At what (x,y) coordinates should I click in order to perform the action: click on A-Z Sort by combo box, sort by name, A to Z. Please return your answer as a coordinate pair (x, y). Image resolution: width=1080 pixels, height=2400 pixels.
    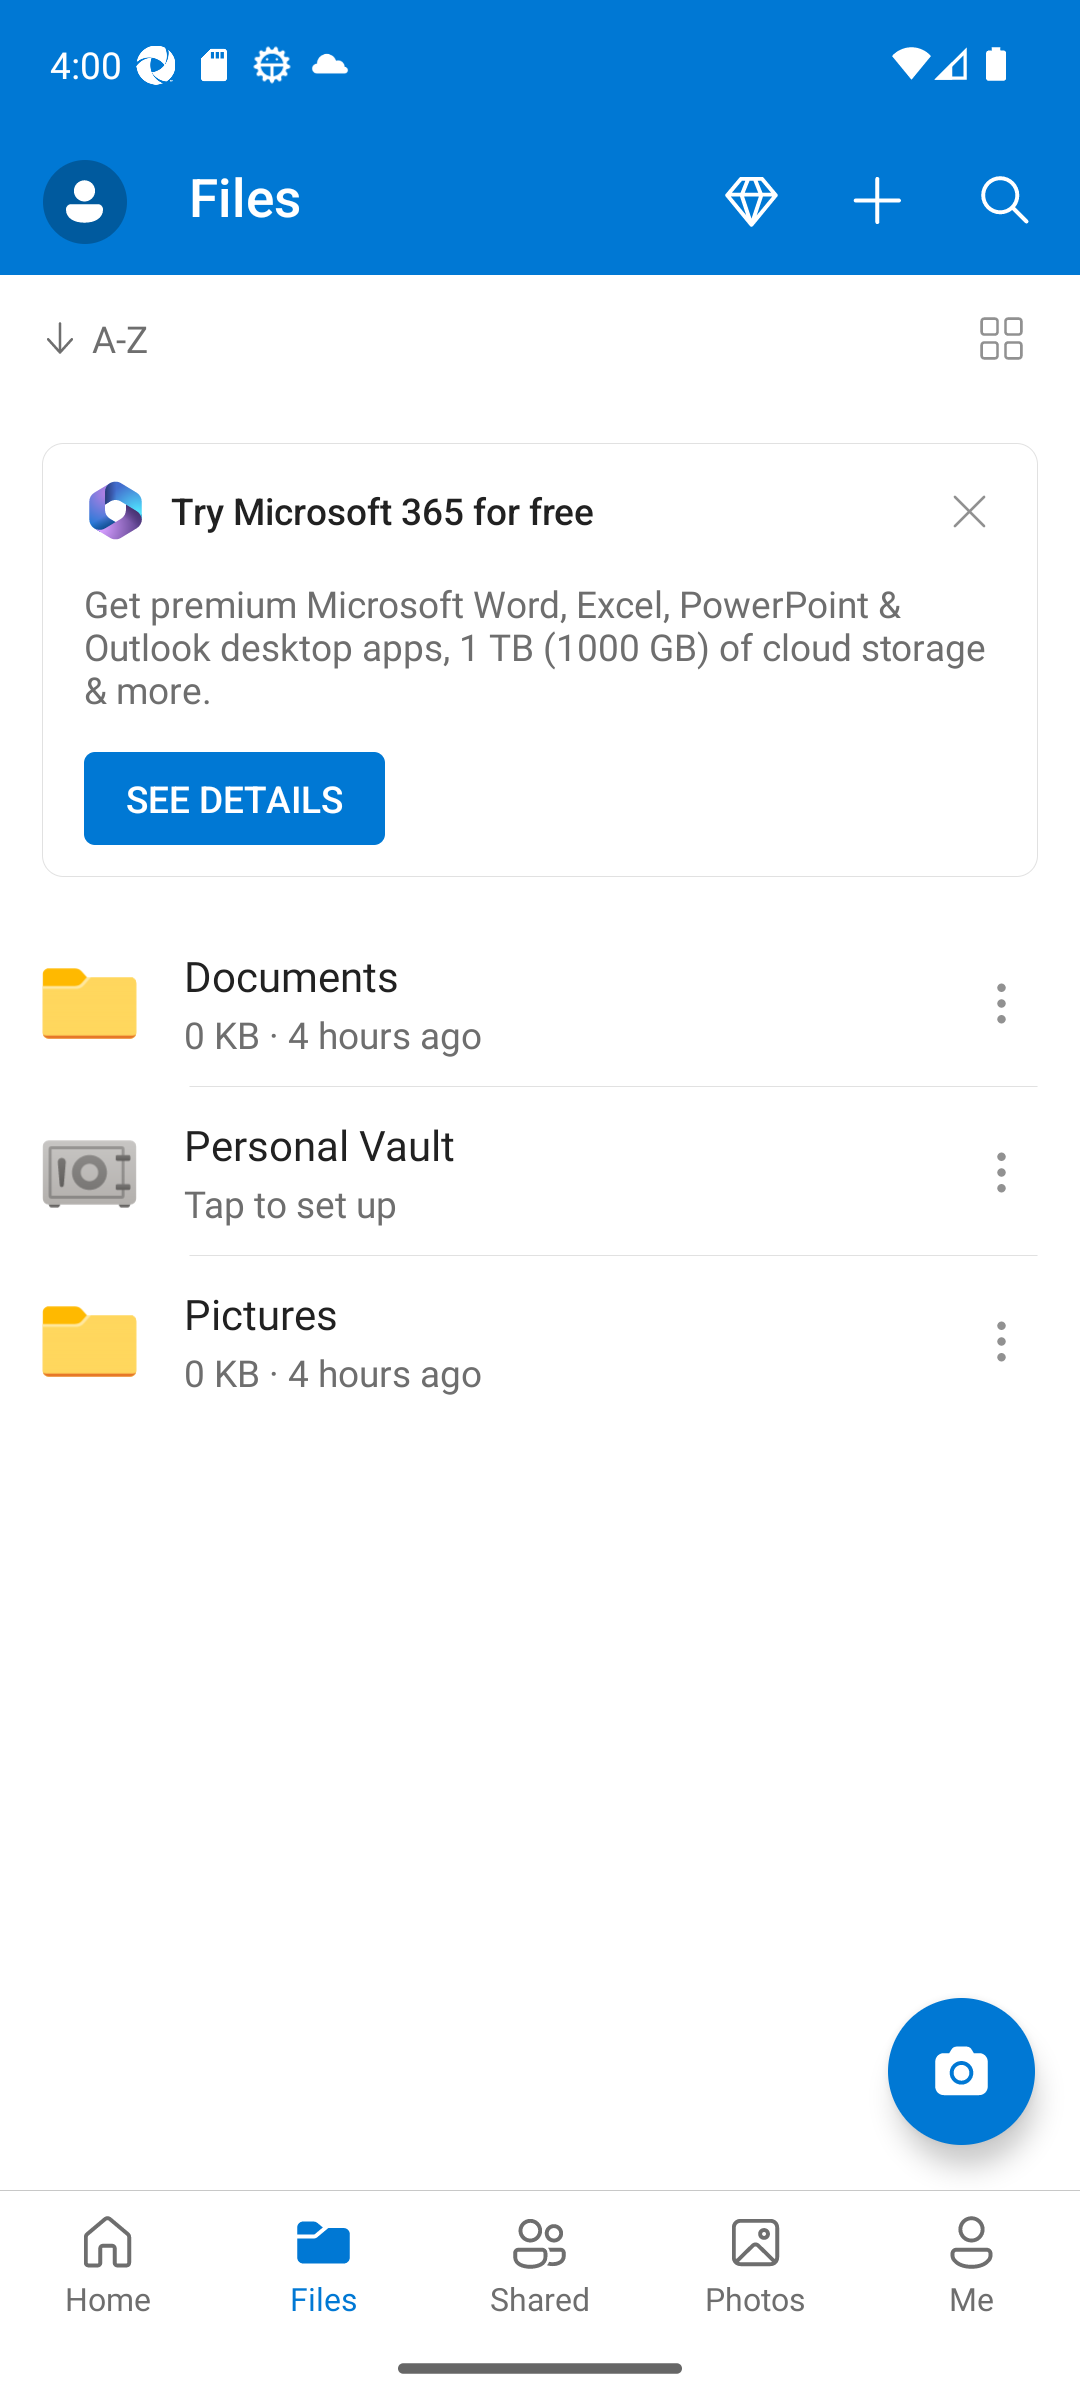
    Looking at the image, I should click on (117, 338).